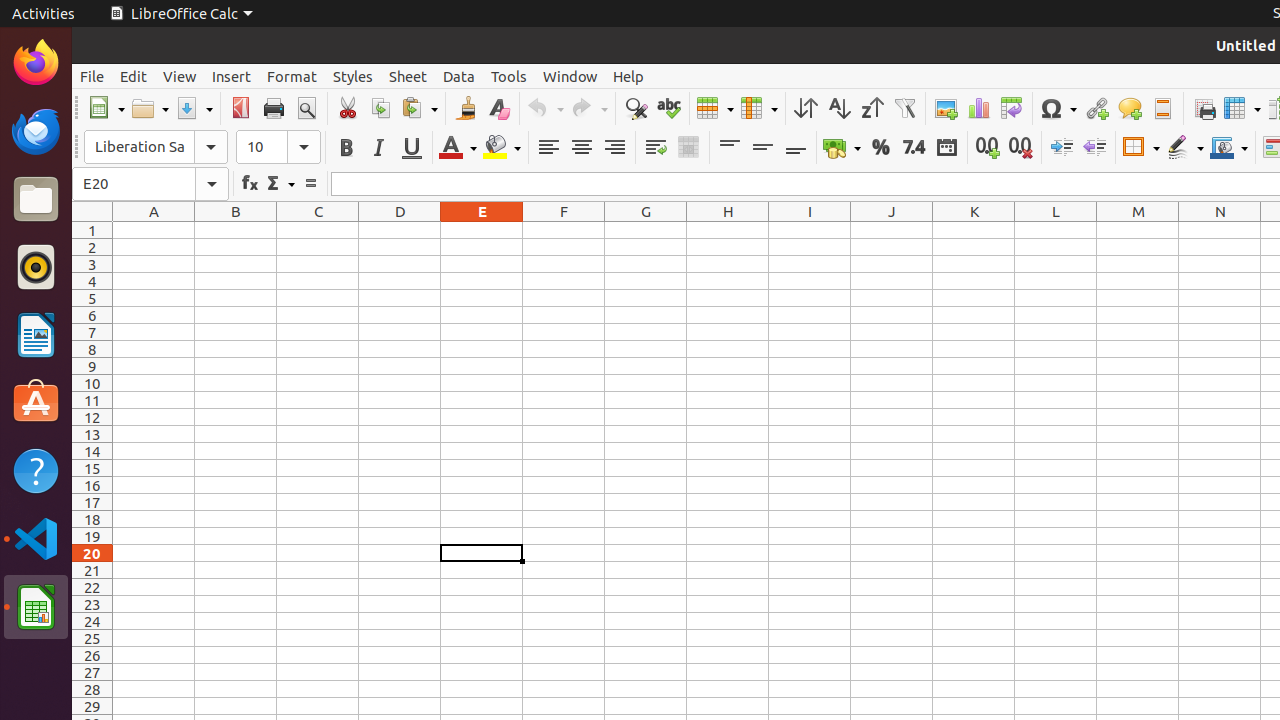  Describe the element at coordinates (582, 148) in the screenshot. I see `Align Center` at that location.